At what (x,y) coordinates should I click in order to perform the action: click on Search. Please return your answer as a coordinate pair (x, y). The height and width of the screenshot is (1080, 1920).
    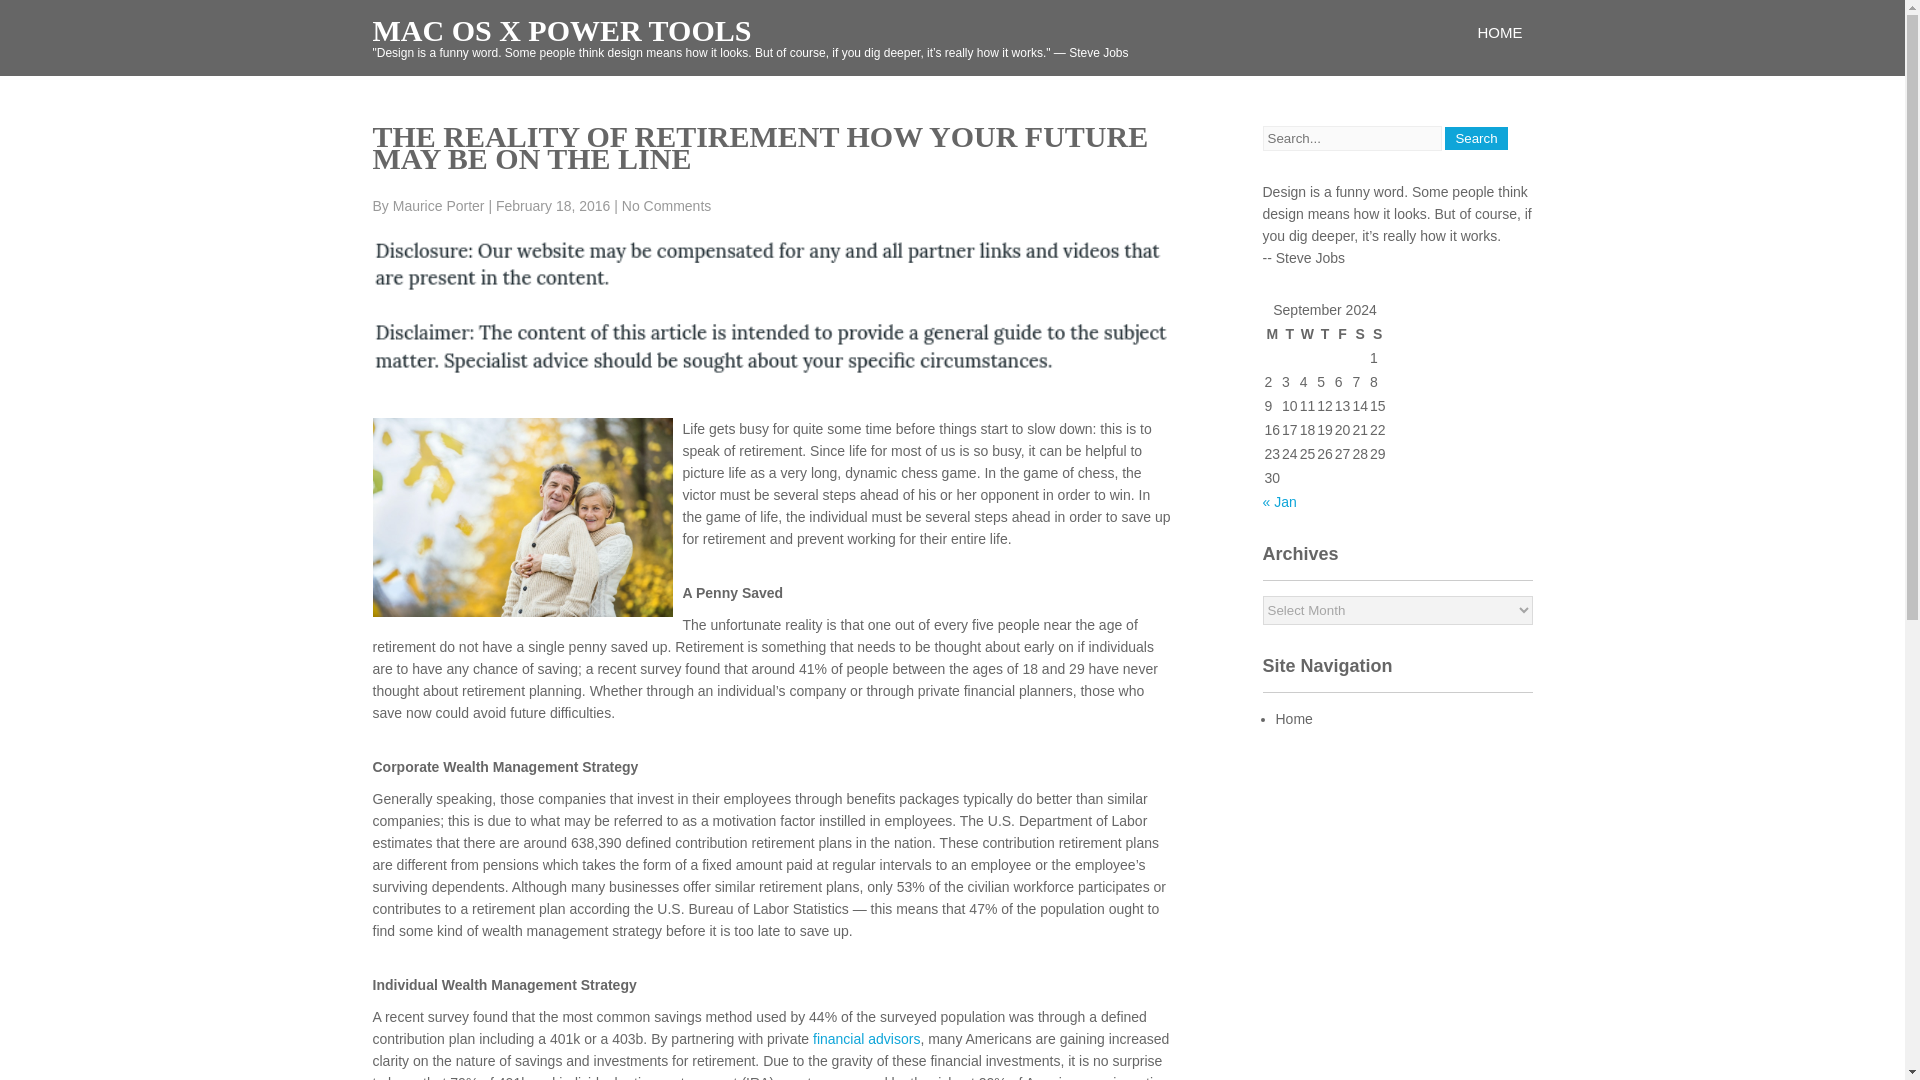
    Looking at the image, I should click on (1476, 138).